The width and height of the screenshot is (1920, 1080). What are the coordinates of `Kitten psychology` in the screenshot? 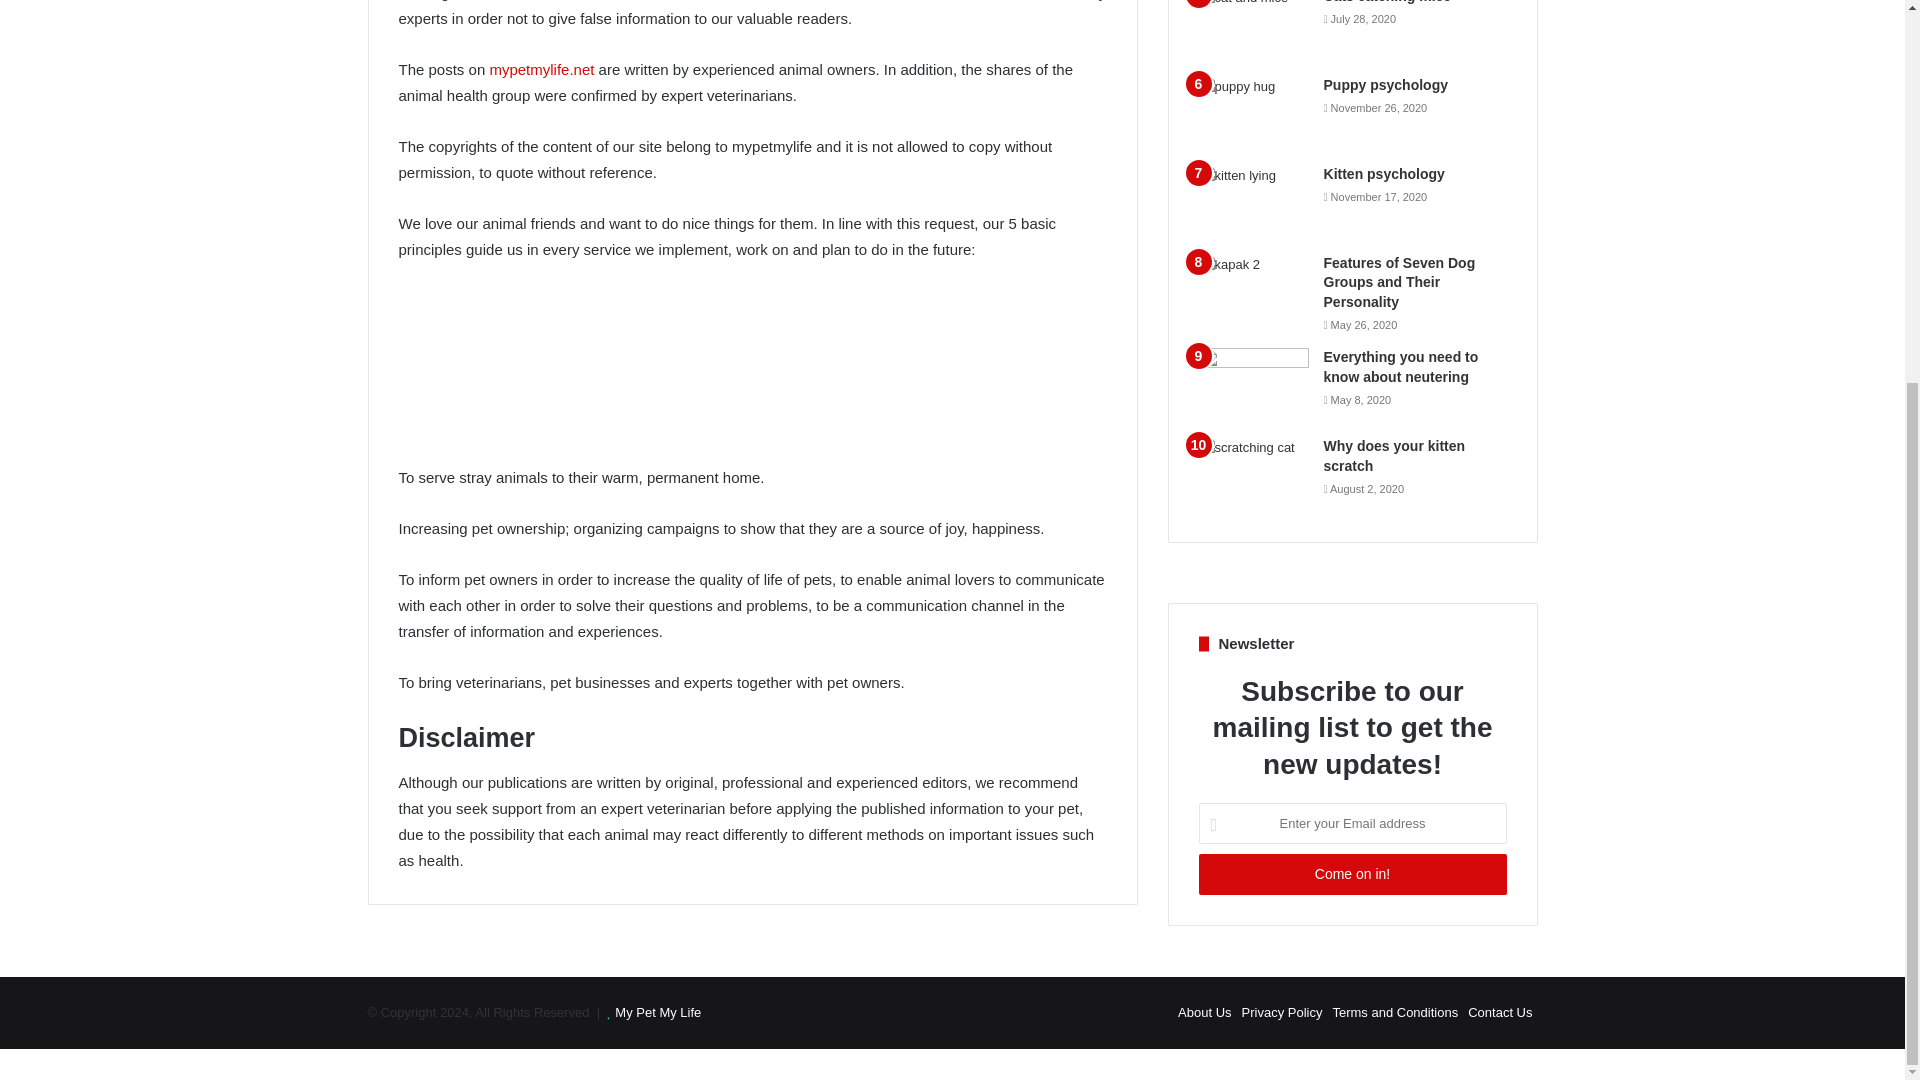 It's located at (1384, 173).